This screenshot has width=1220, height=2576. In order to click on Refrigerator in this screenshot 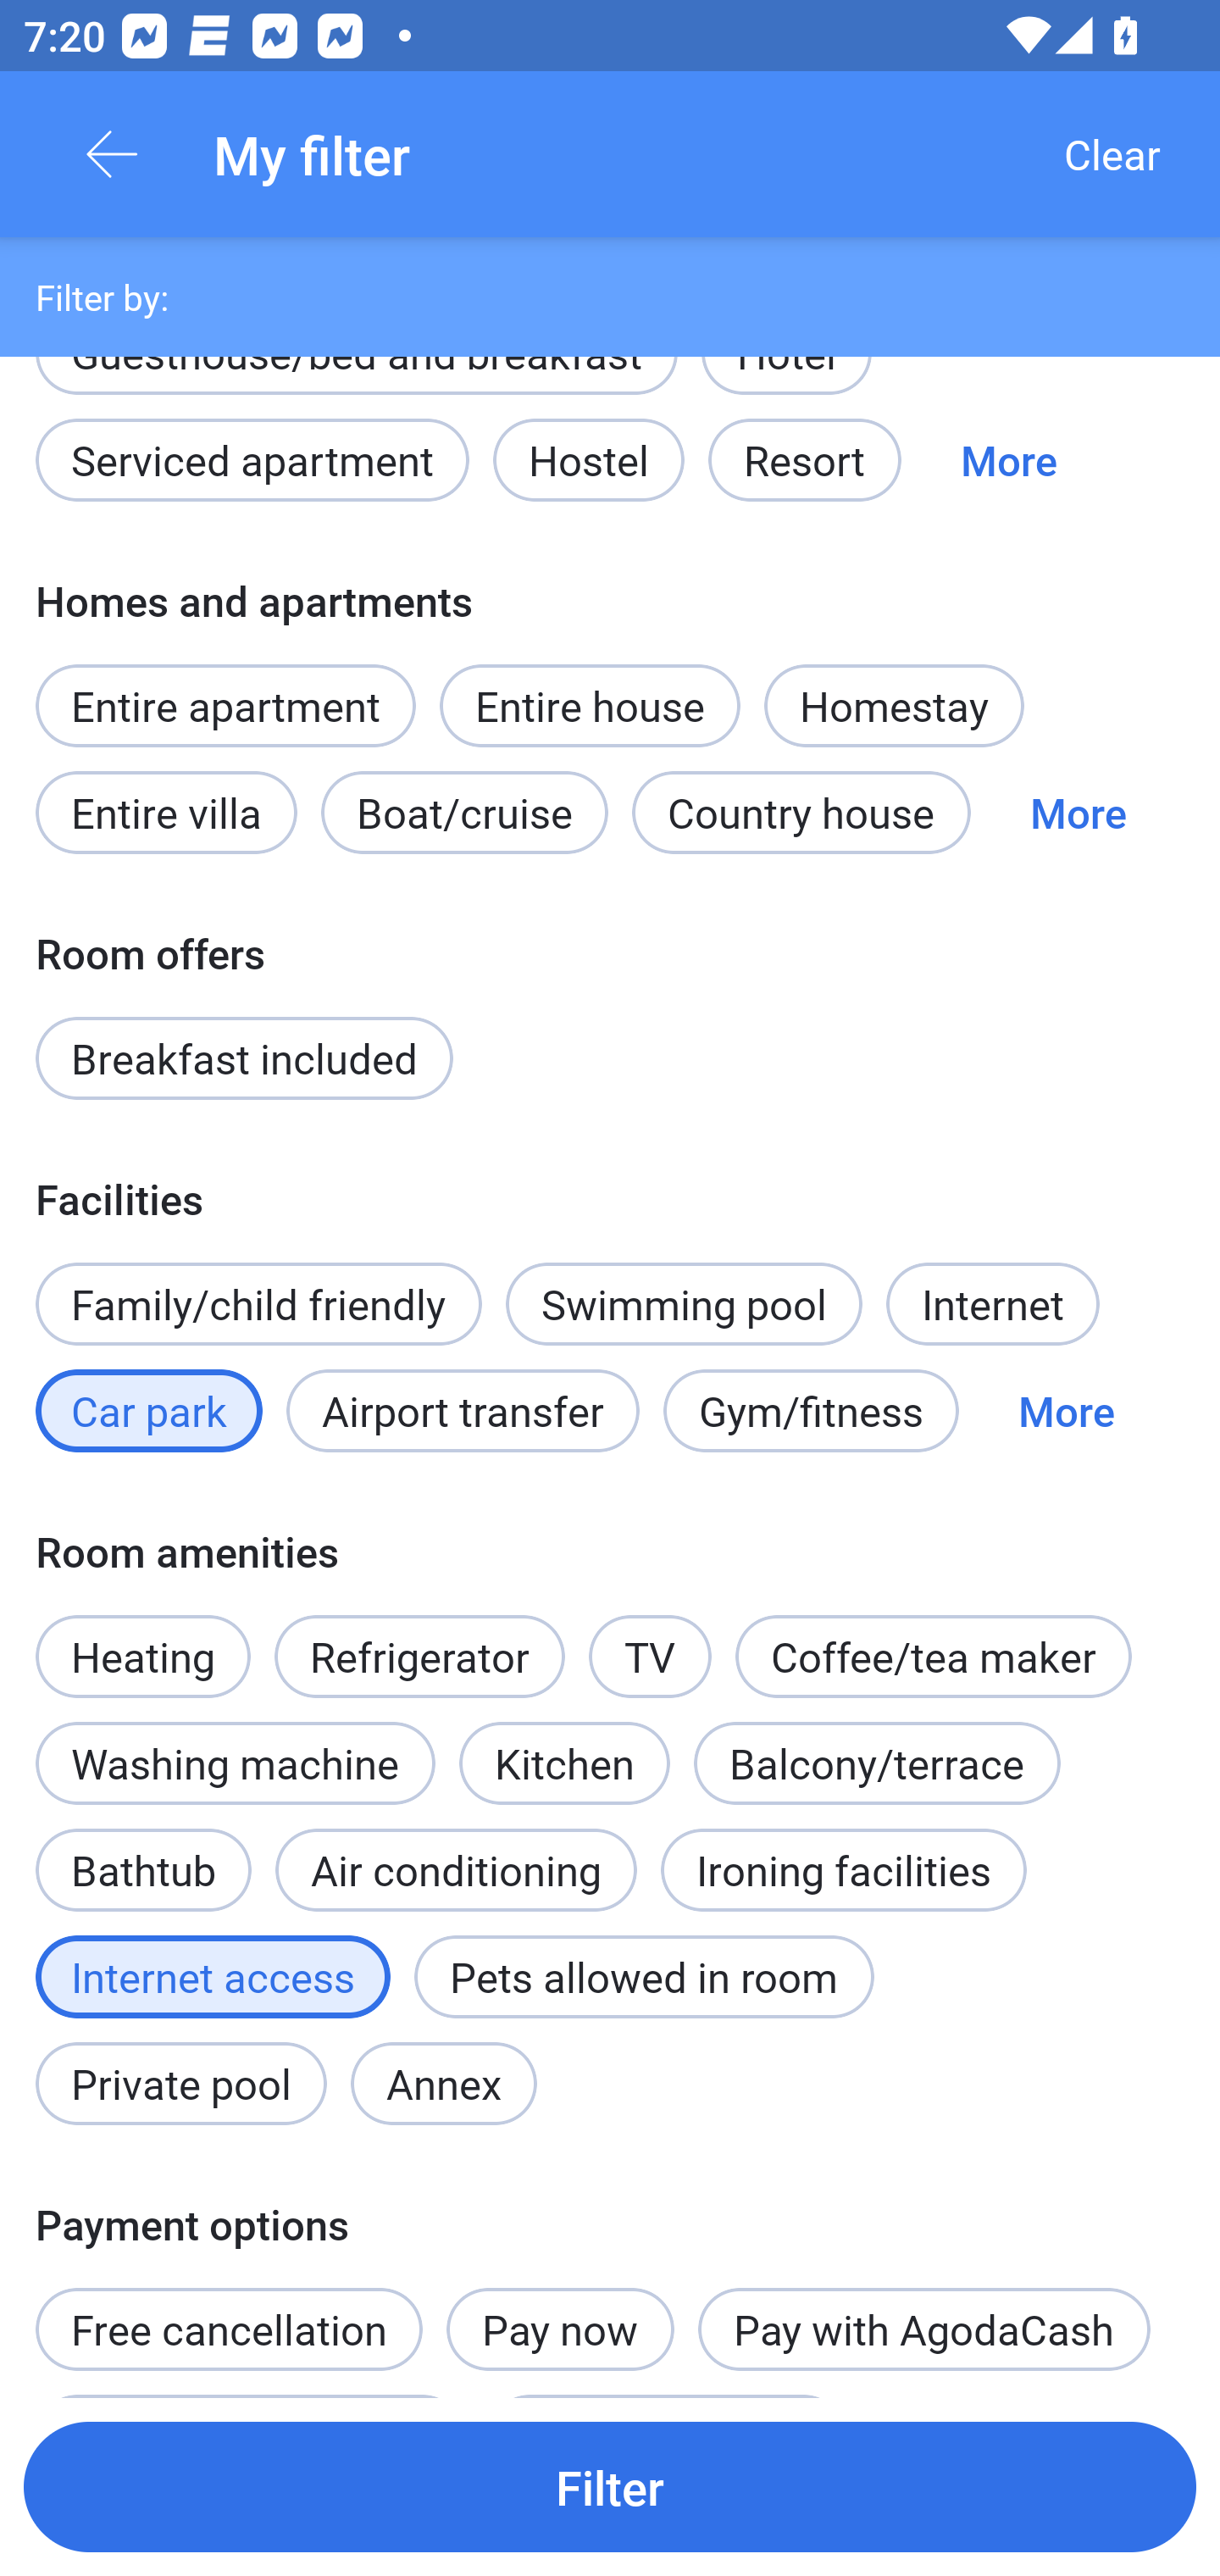, I will do `click(419, 1656)`.